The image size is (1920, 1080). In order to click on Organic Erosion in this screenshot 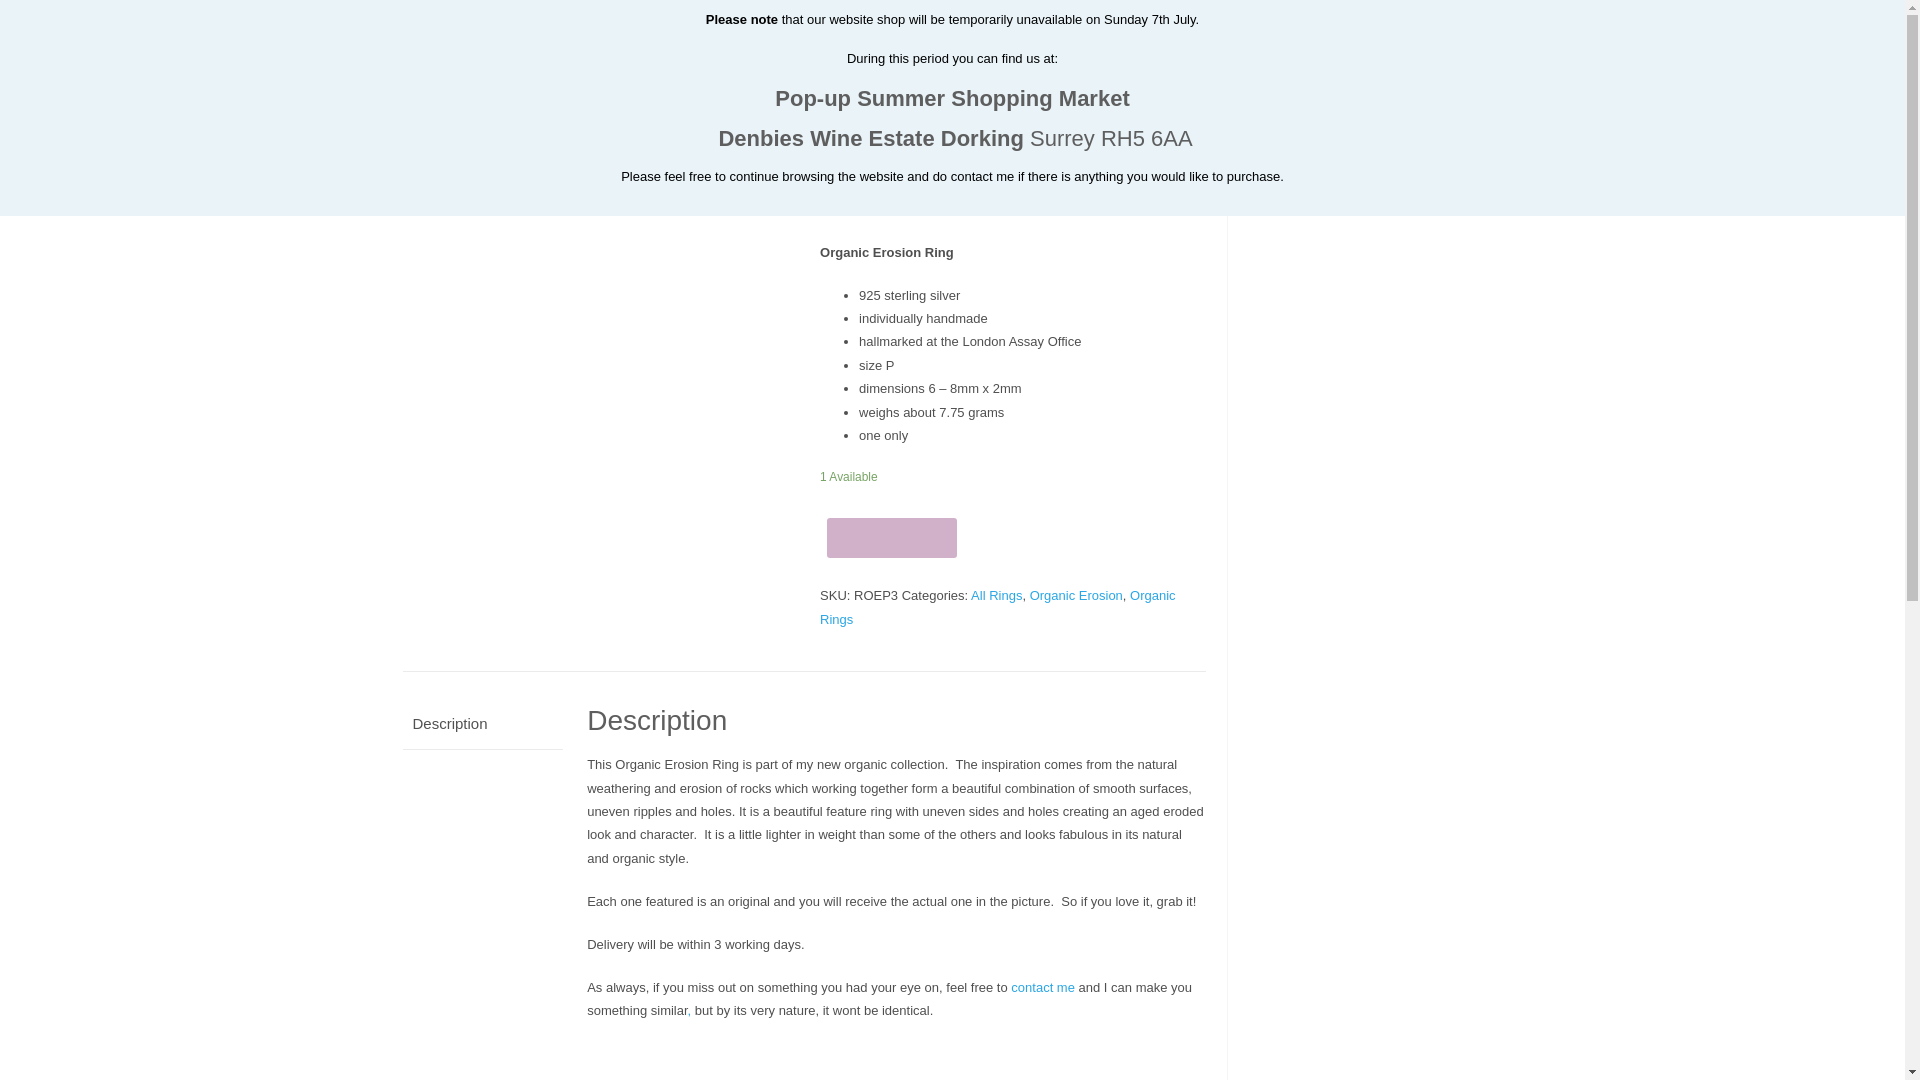, I will do `click(1076, 594)`.